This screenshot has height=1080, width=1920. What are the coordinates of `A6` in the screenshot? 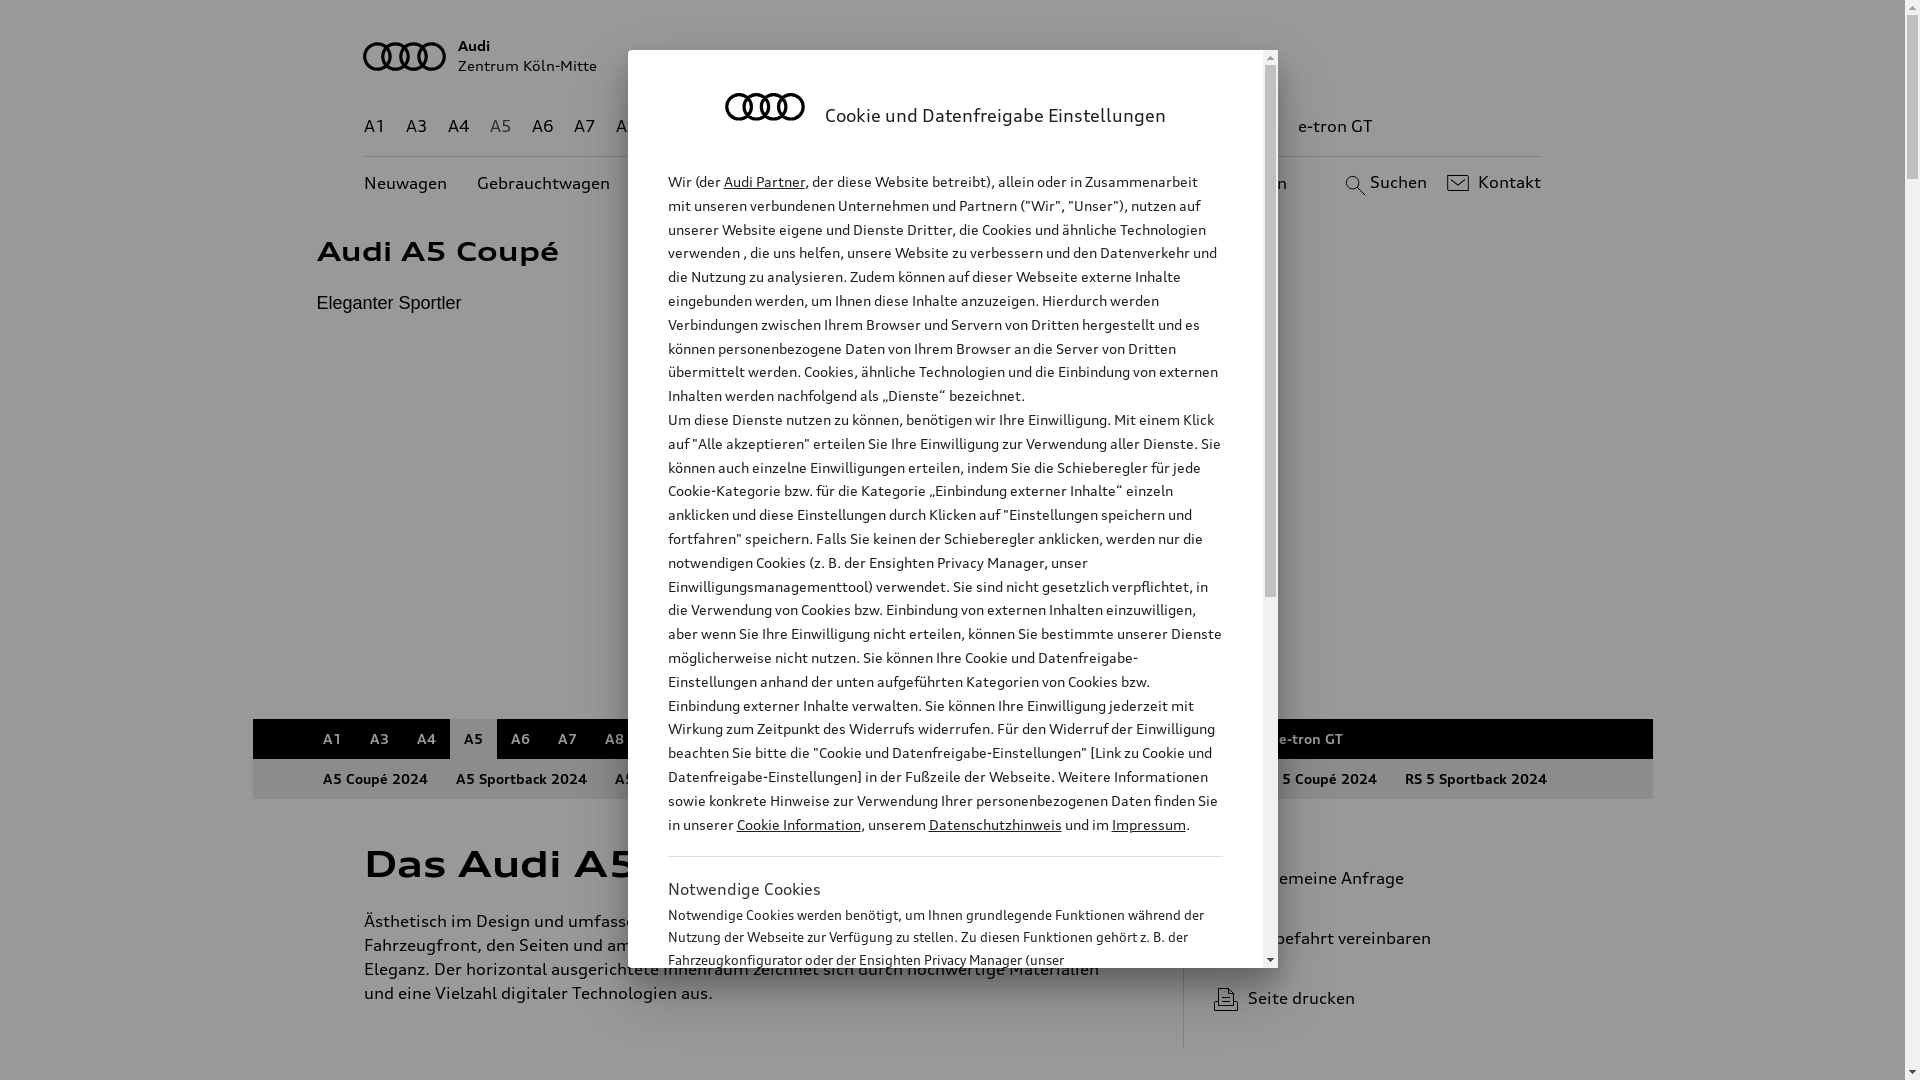 It's located at (543, 126).